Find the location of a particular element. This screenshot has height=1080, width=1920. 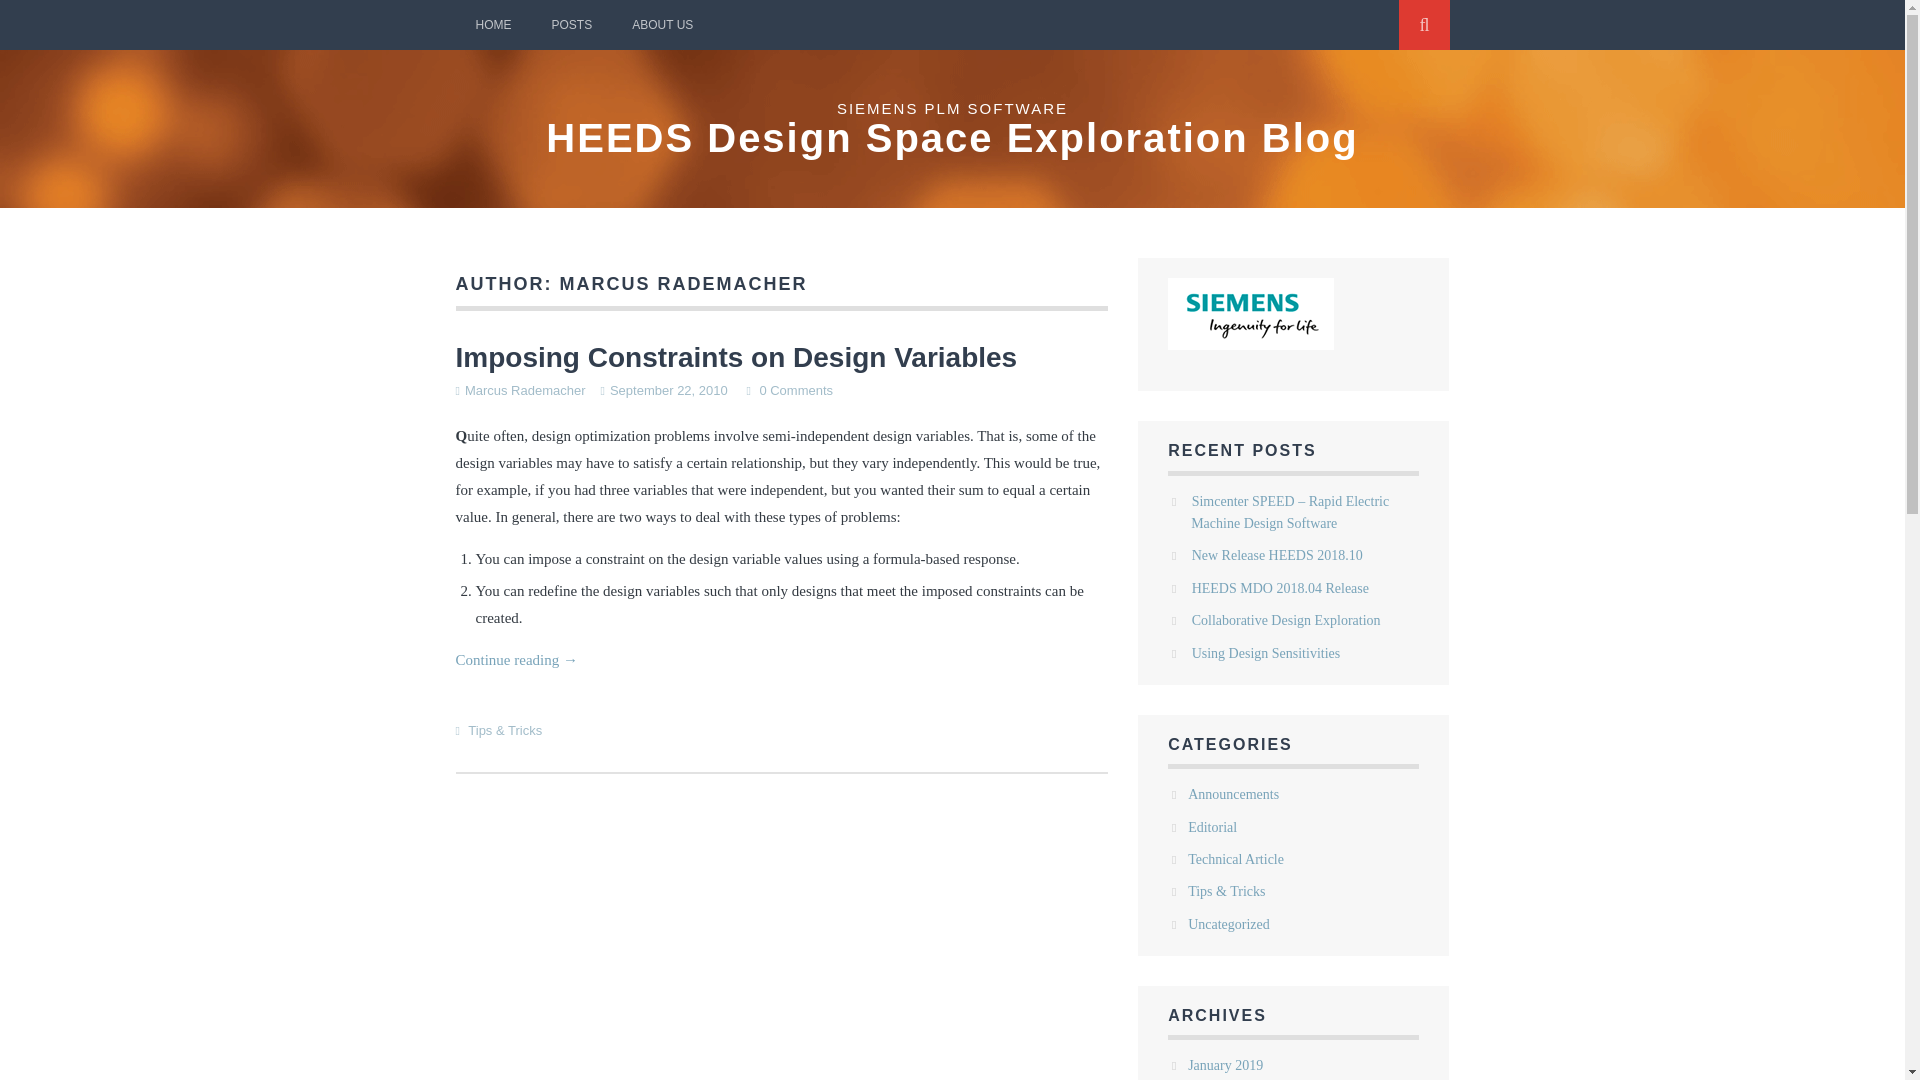

HOME is located at coordinates (494, 24).